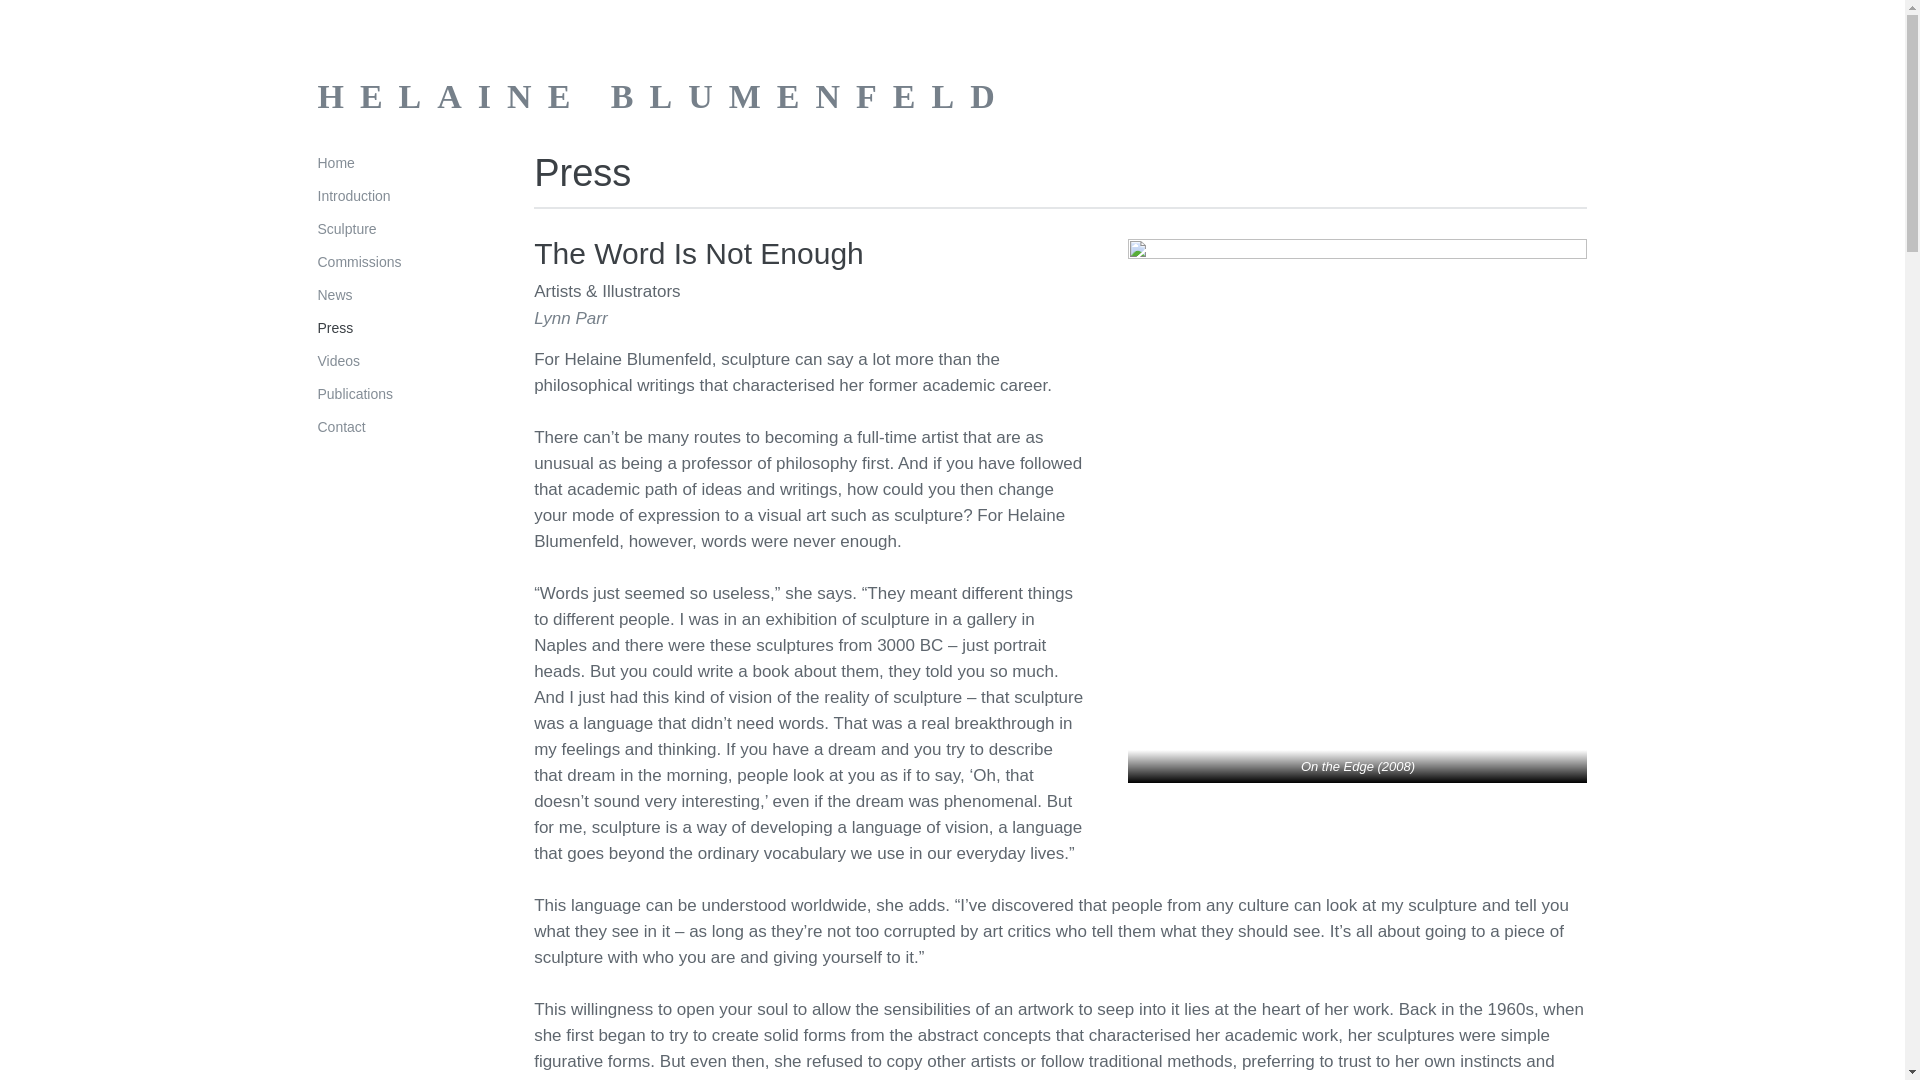 Image resolution: width=1920 pixels, height=1080 pixels. Describe the element at coordinates (336, 327) in the screenshot. I see `Press` at that location.